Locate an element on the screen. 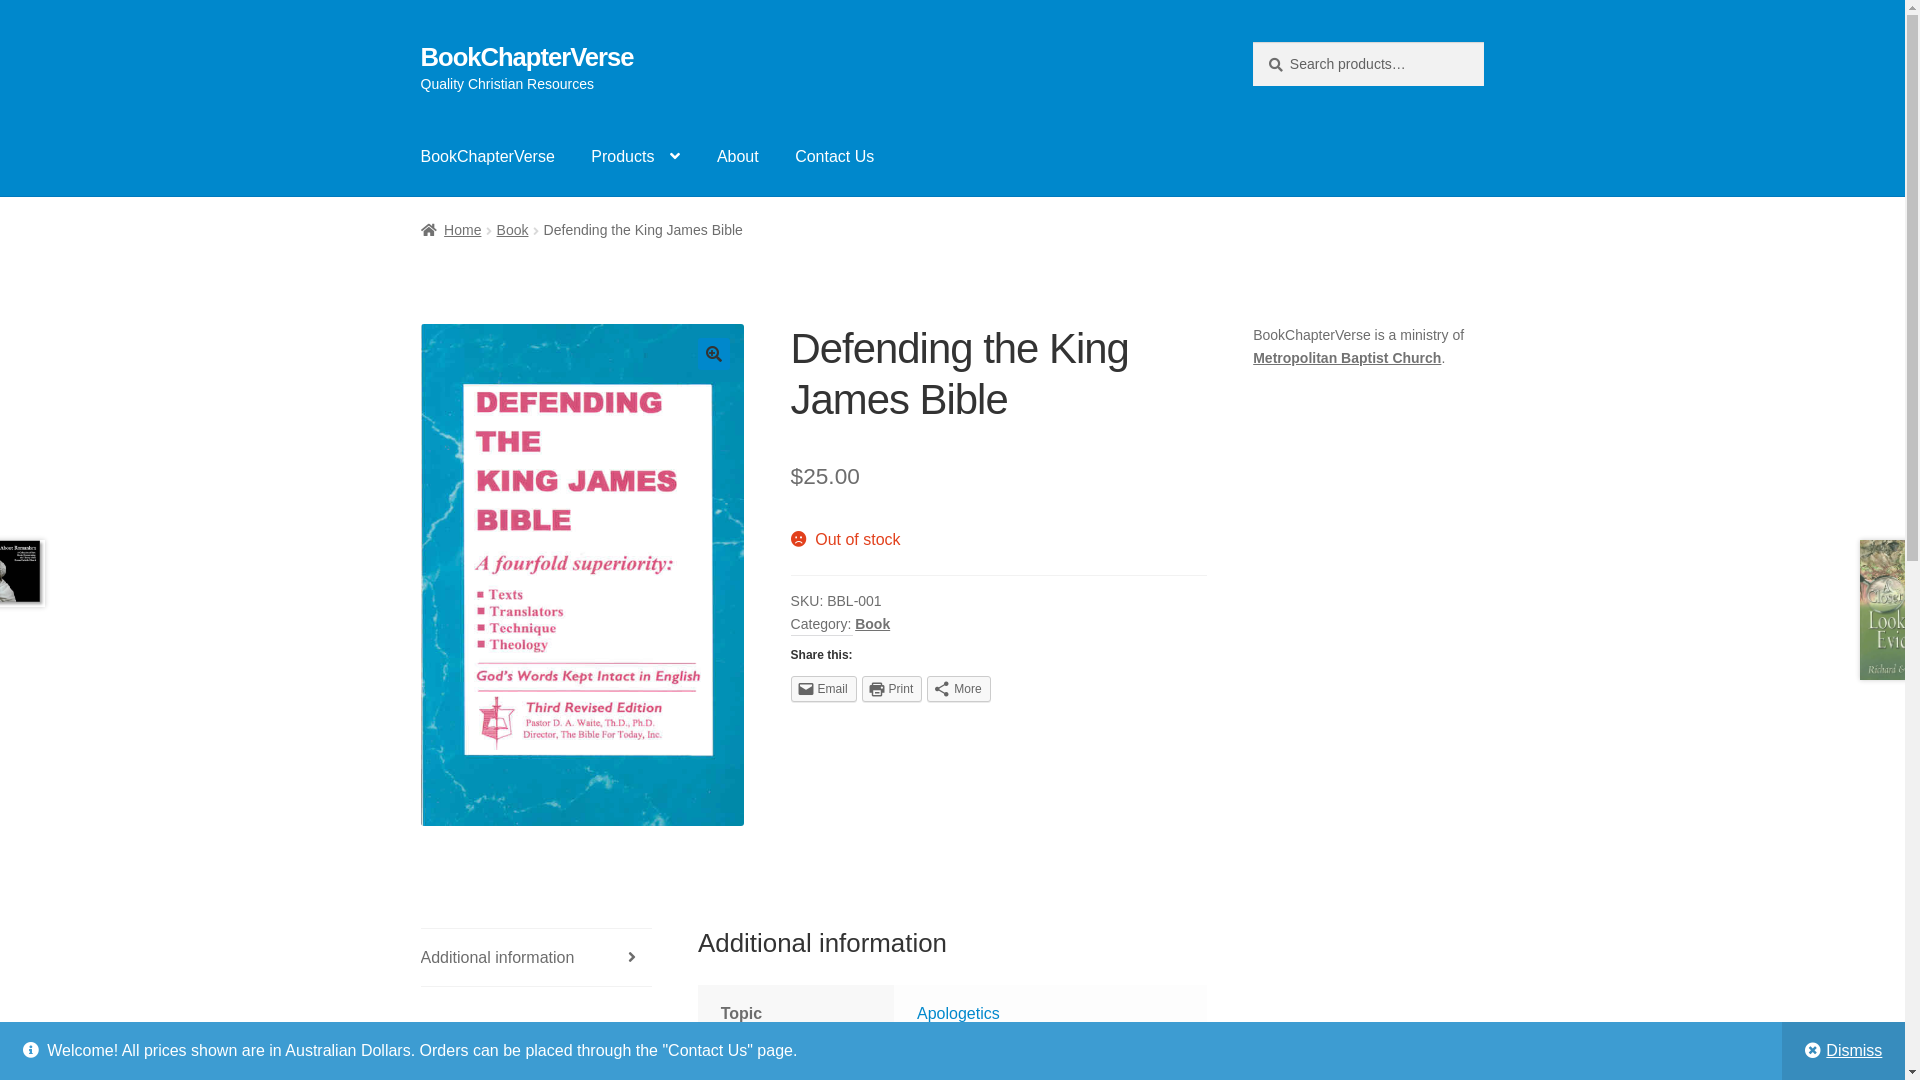  Defending the King James Bible 1 is located at coordinates (583, 575).